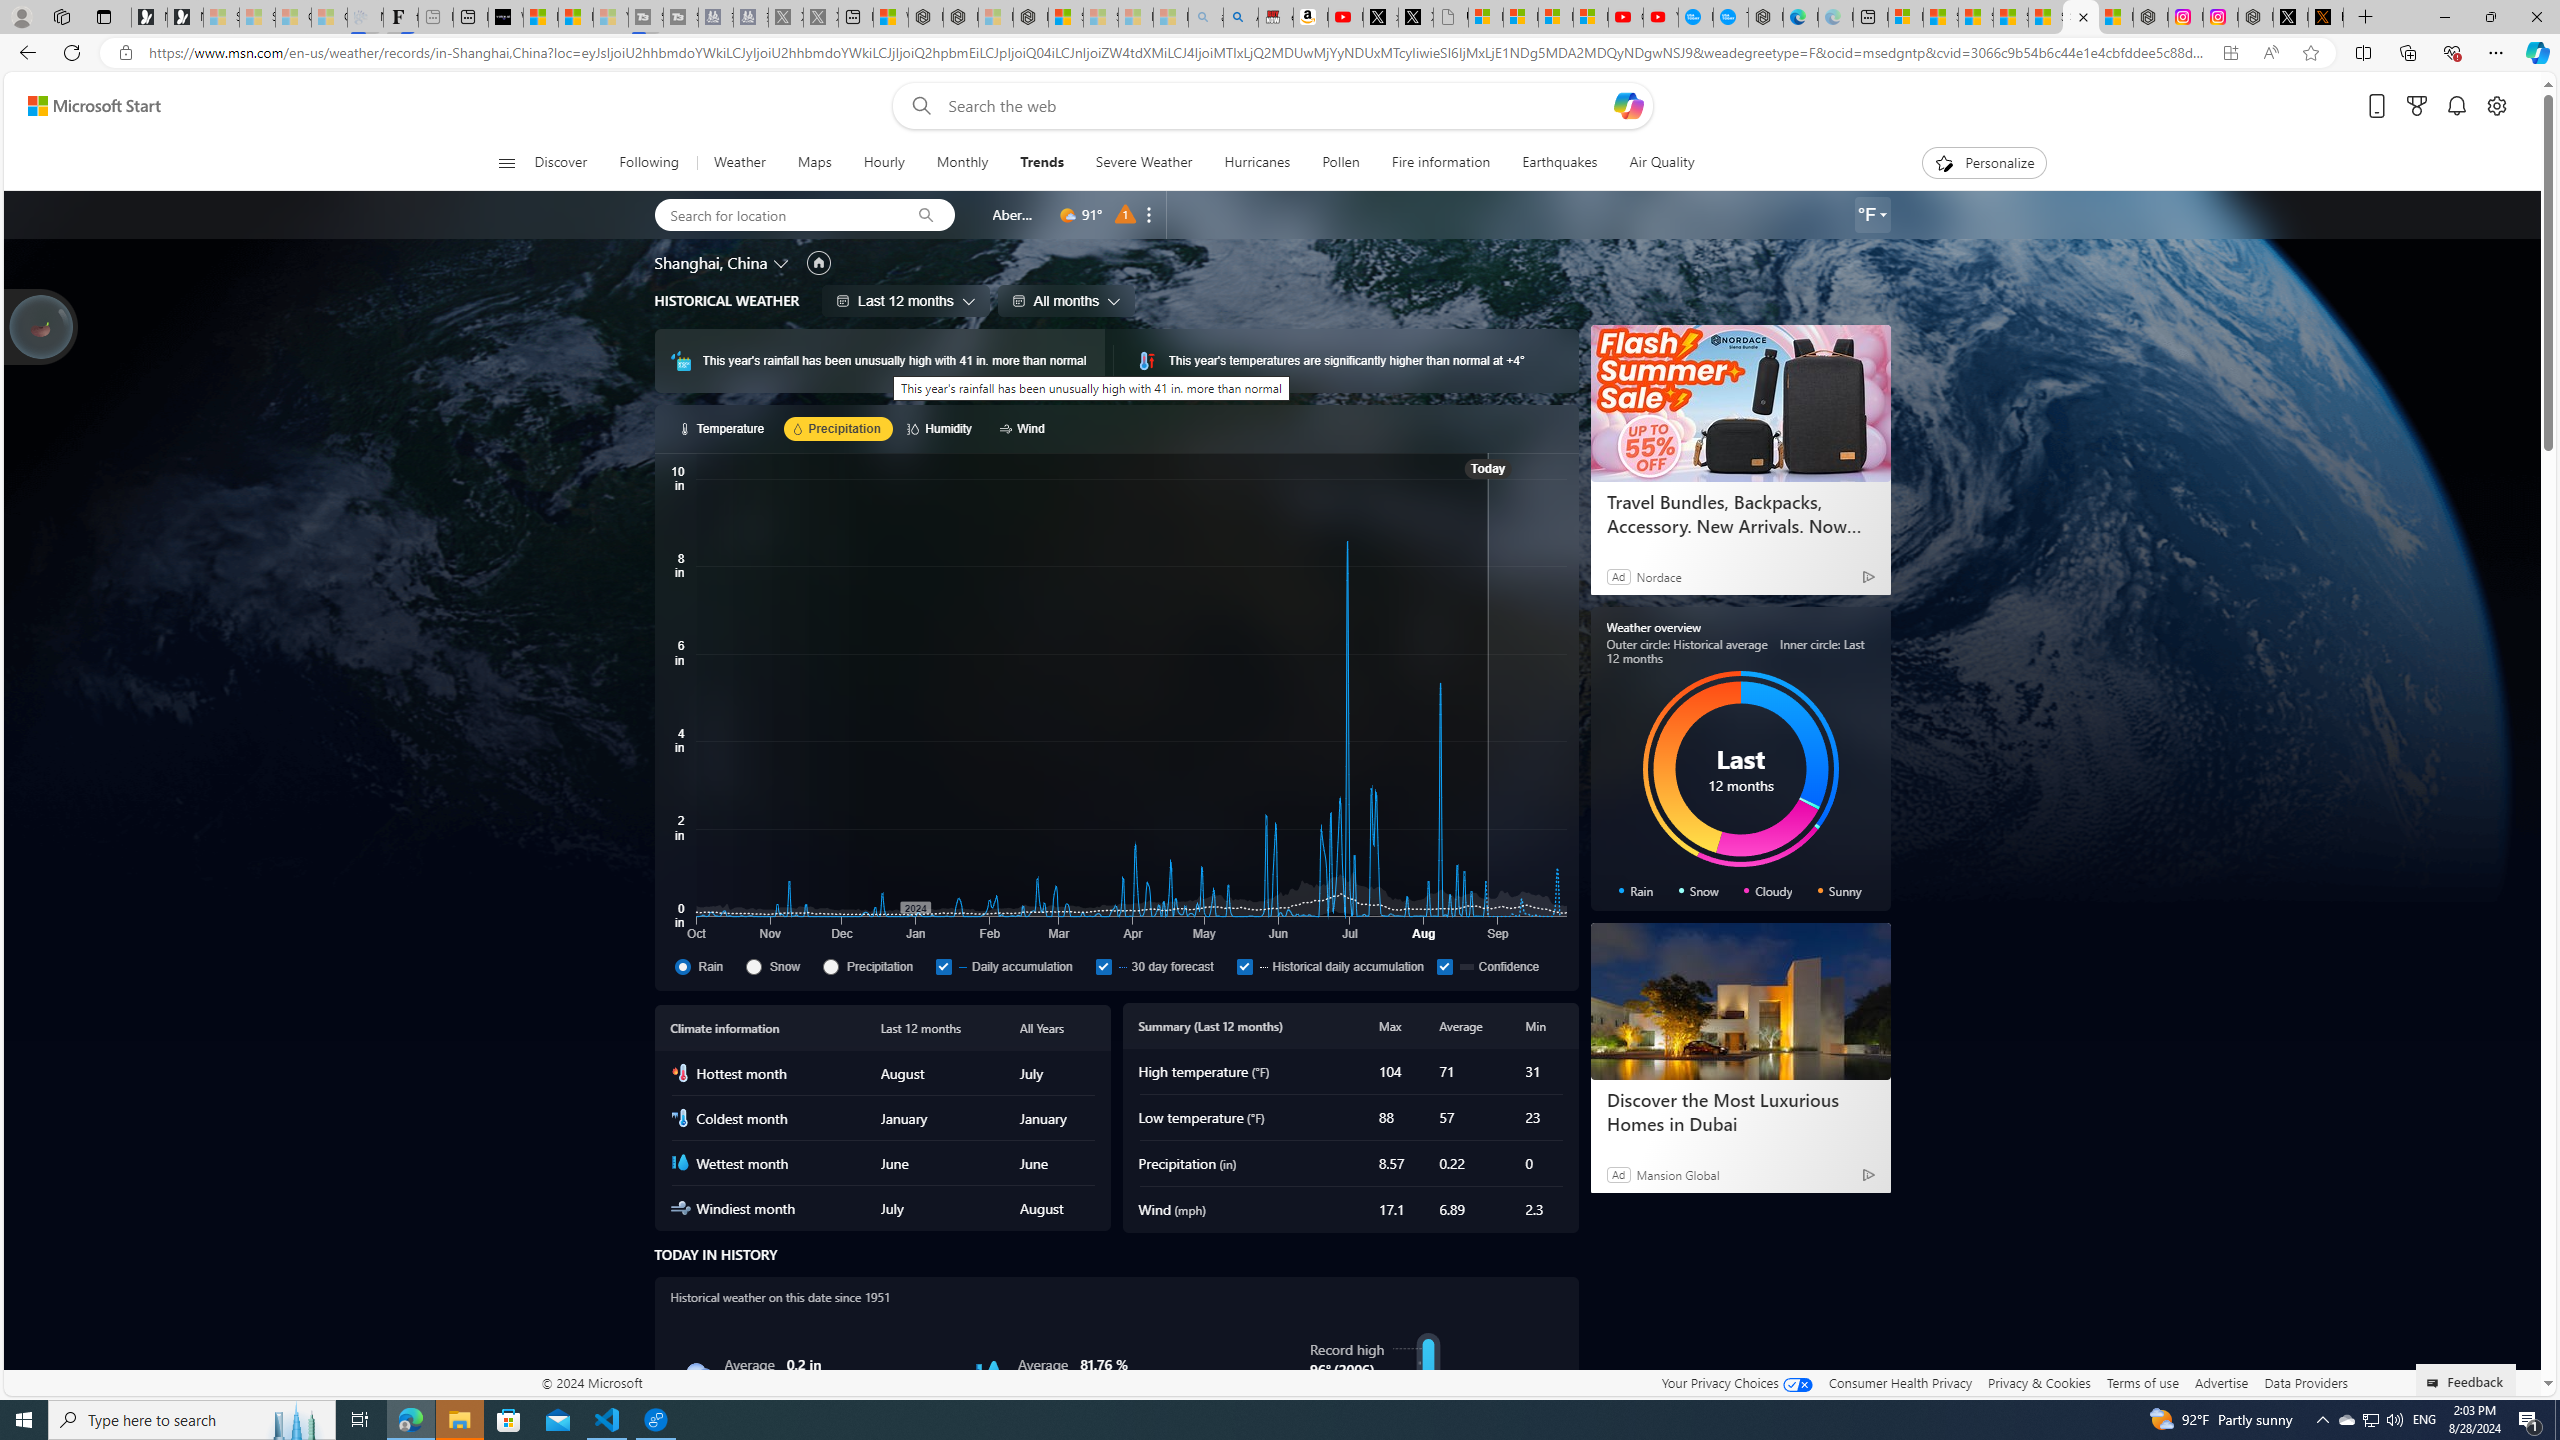 This screenshot has width=2560, height=1440. Describe the element at coordinates (753, 966) in the screenshot. I see `Snow` at that location.